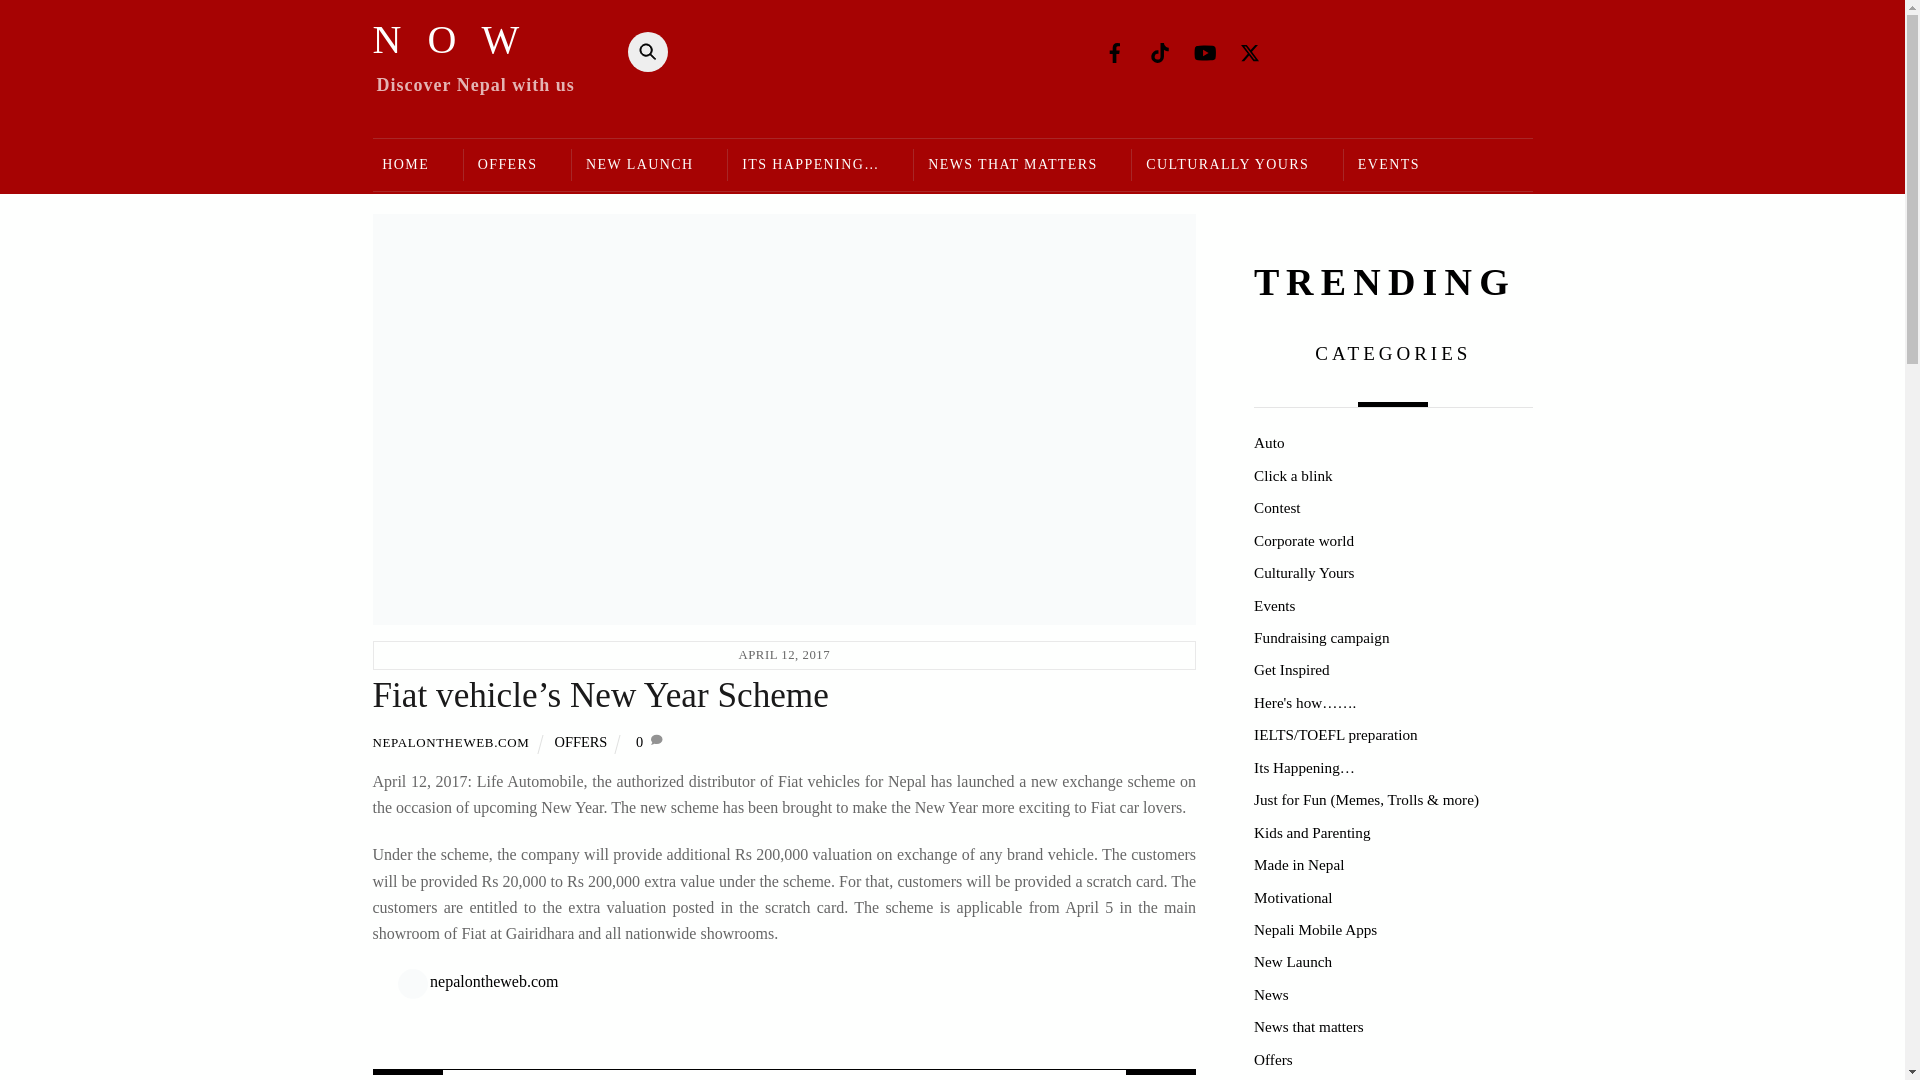 The height and width of the screenshot is (1080, 1920). What do you see at coordinates (1276, 507) in the screenshot?
I see `Contest` at bounding box center [1276, 507].